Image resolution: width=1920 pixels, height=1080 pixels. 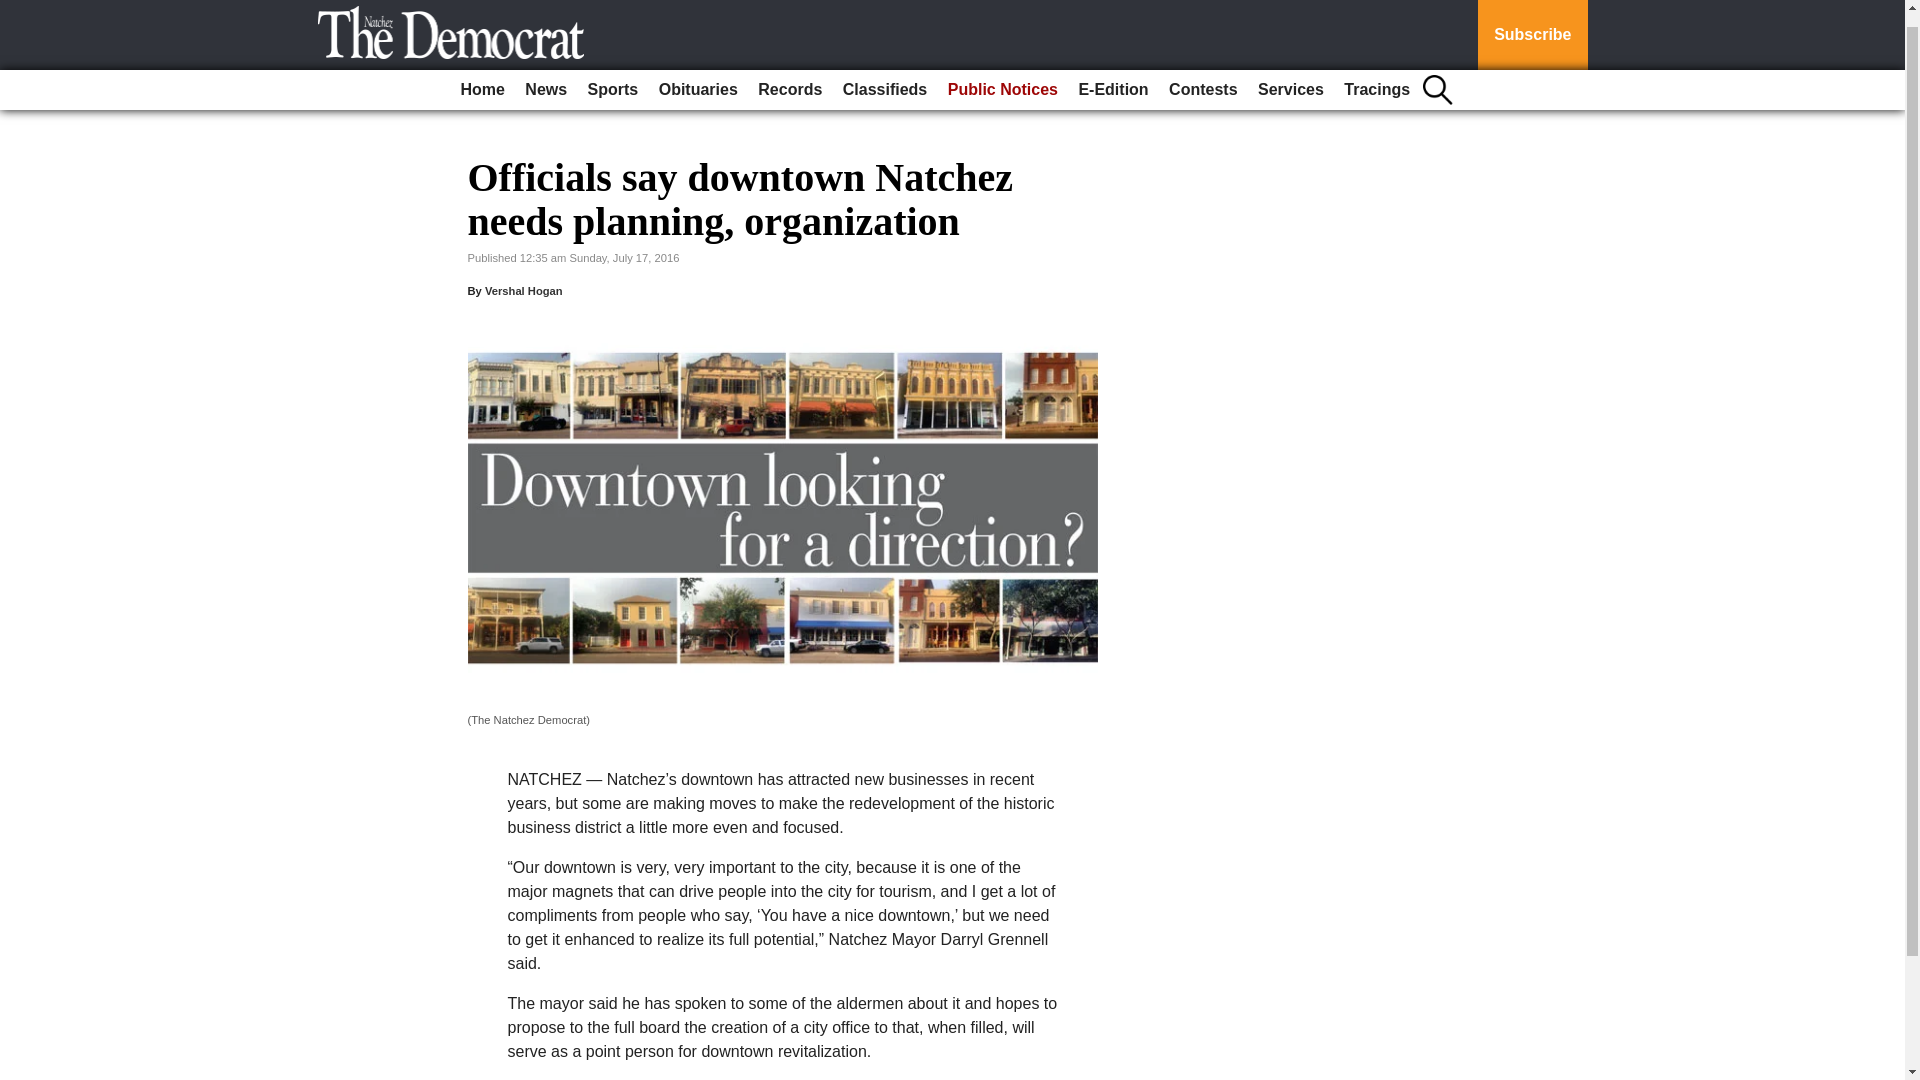 What do you see at coordinates (613, 75) in the screenshot?
I see `Sports` at bounding box center [613, 75].